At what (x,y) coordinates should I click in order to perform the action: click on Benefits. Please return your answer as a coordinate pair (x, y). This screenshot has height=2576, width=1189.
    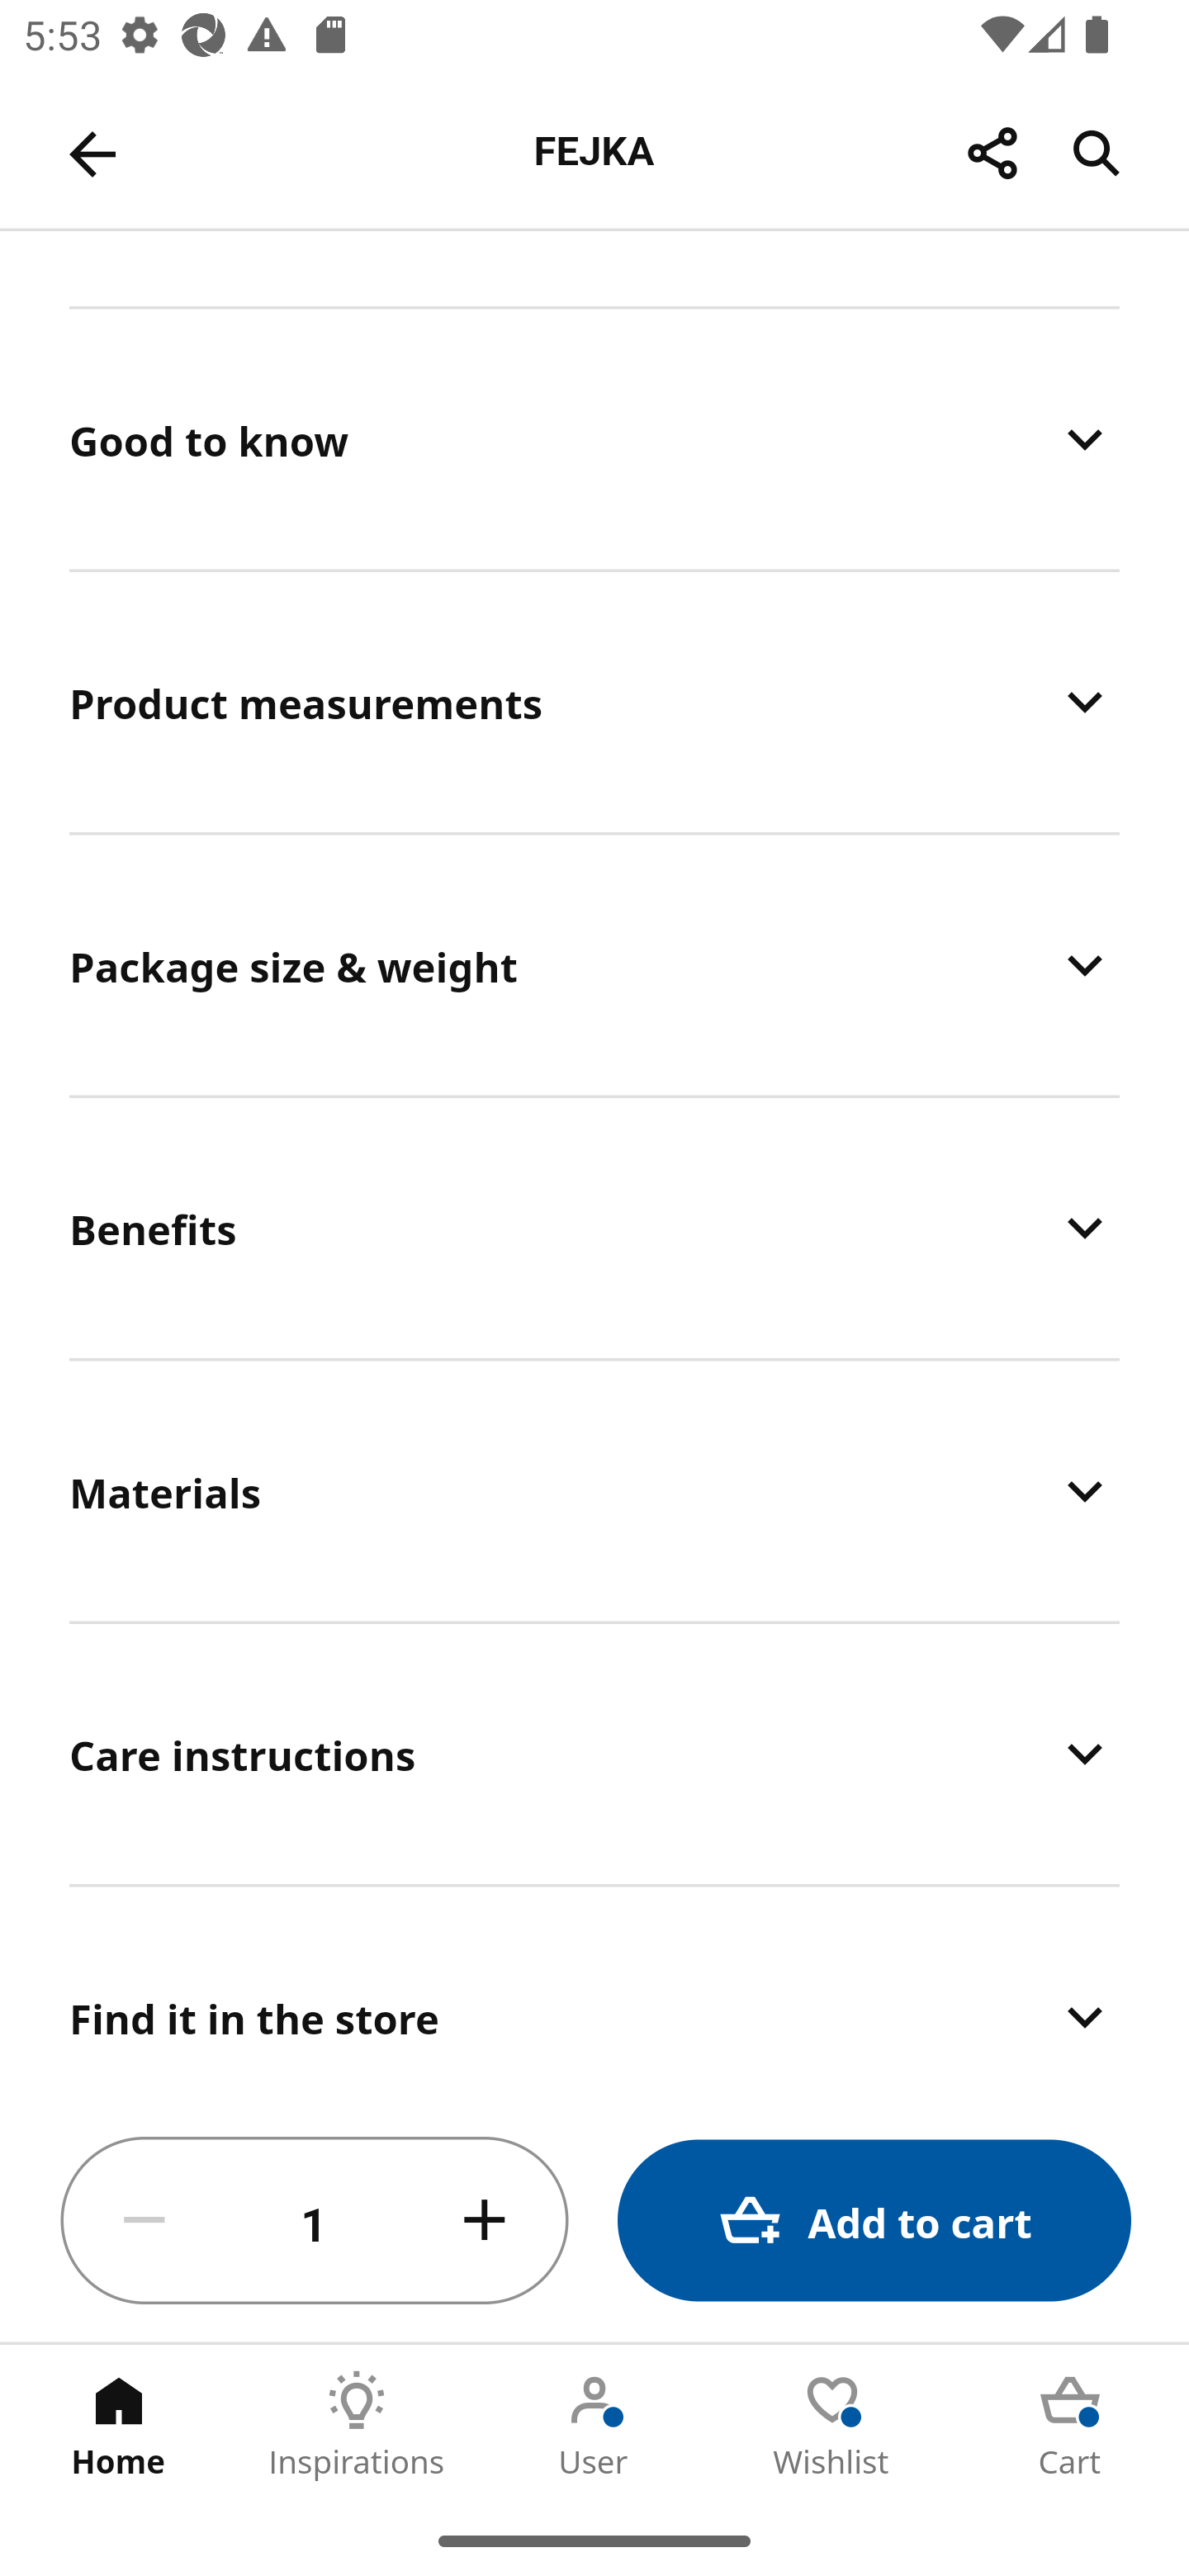
    Looking at the image, I should click on (594, 1227).